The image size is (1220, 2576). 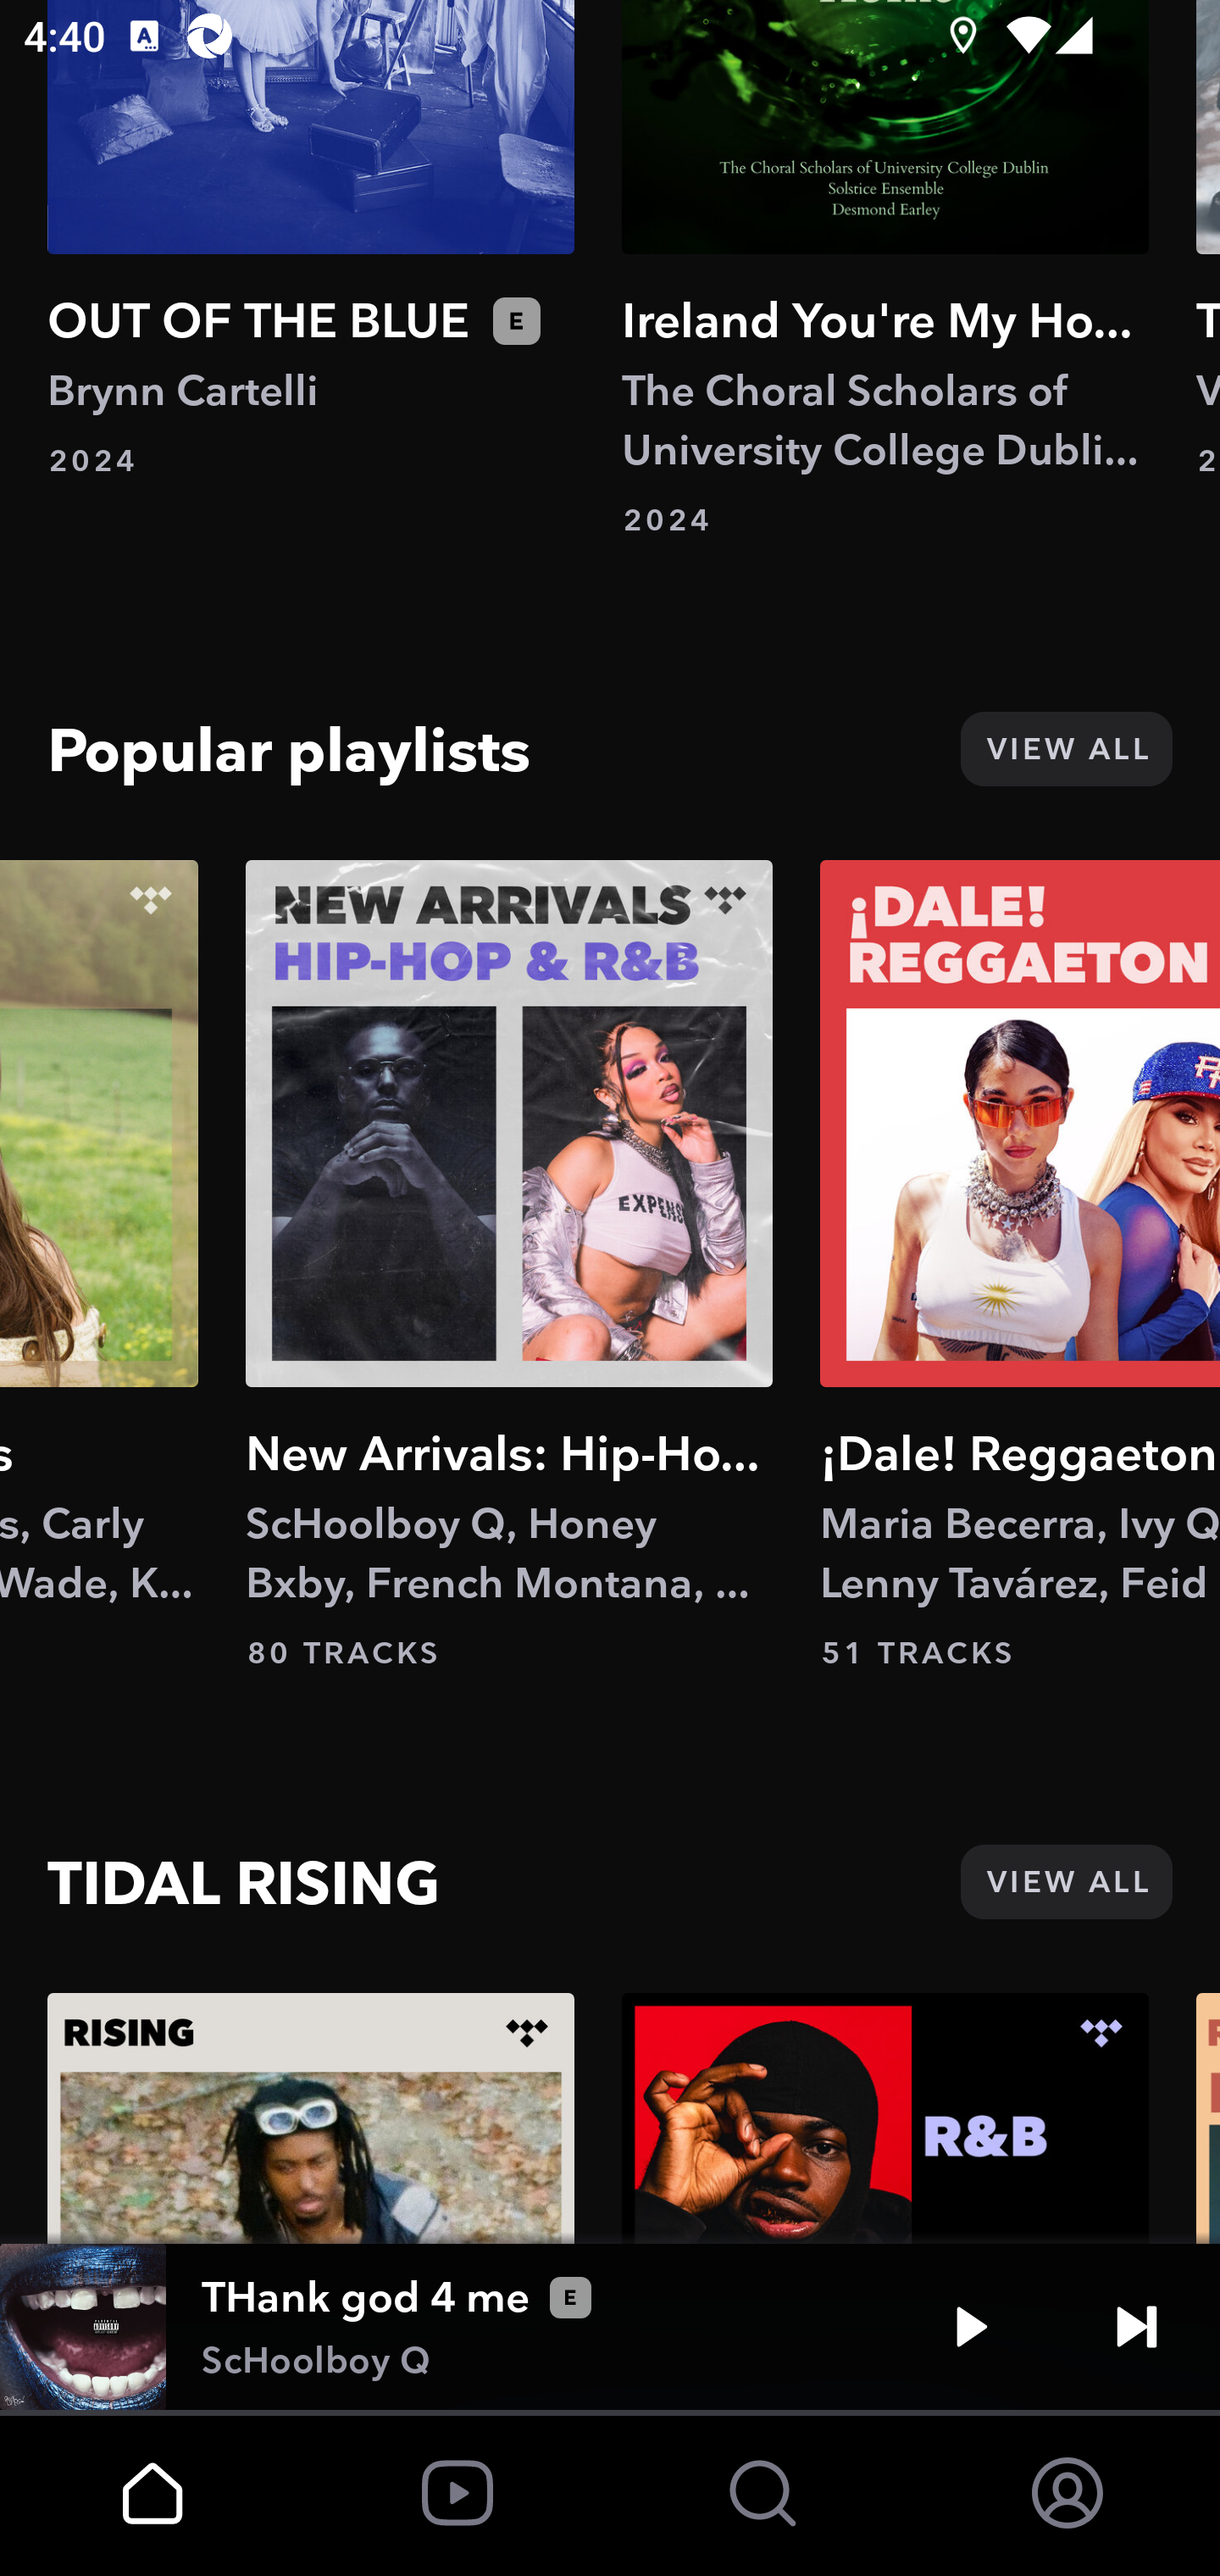 I want to click on Play, so click(x=971, y=2327).